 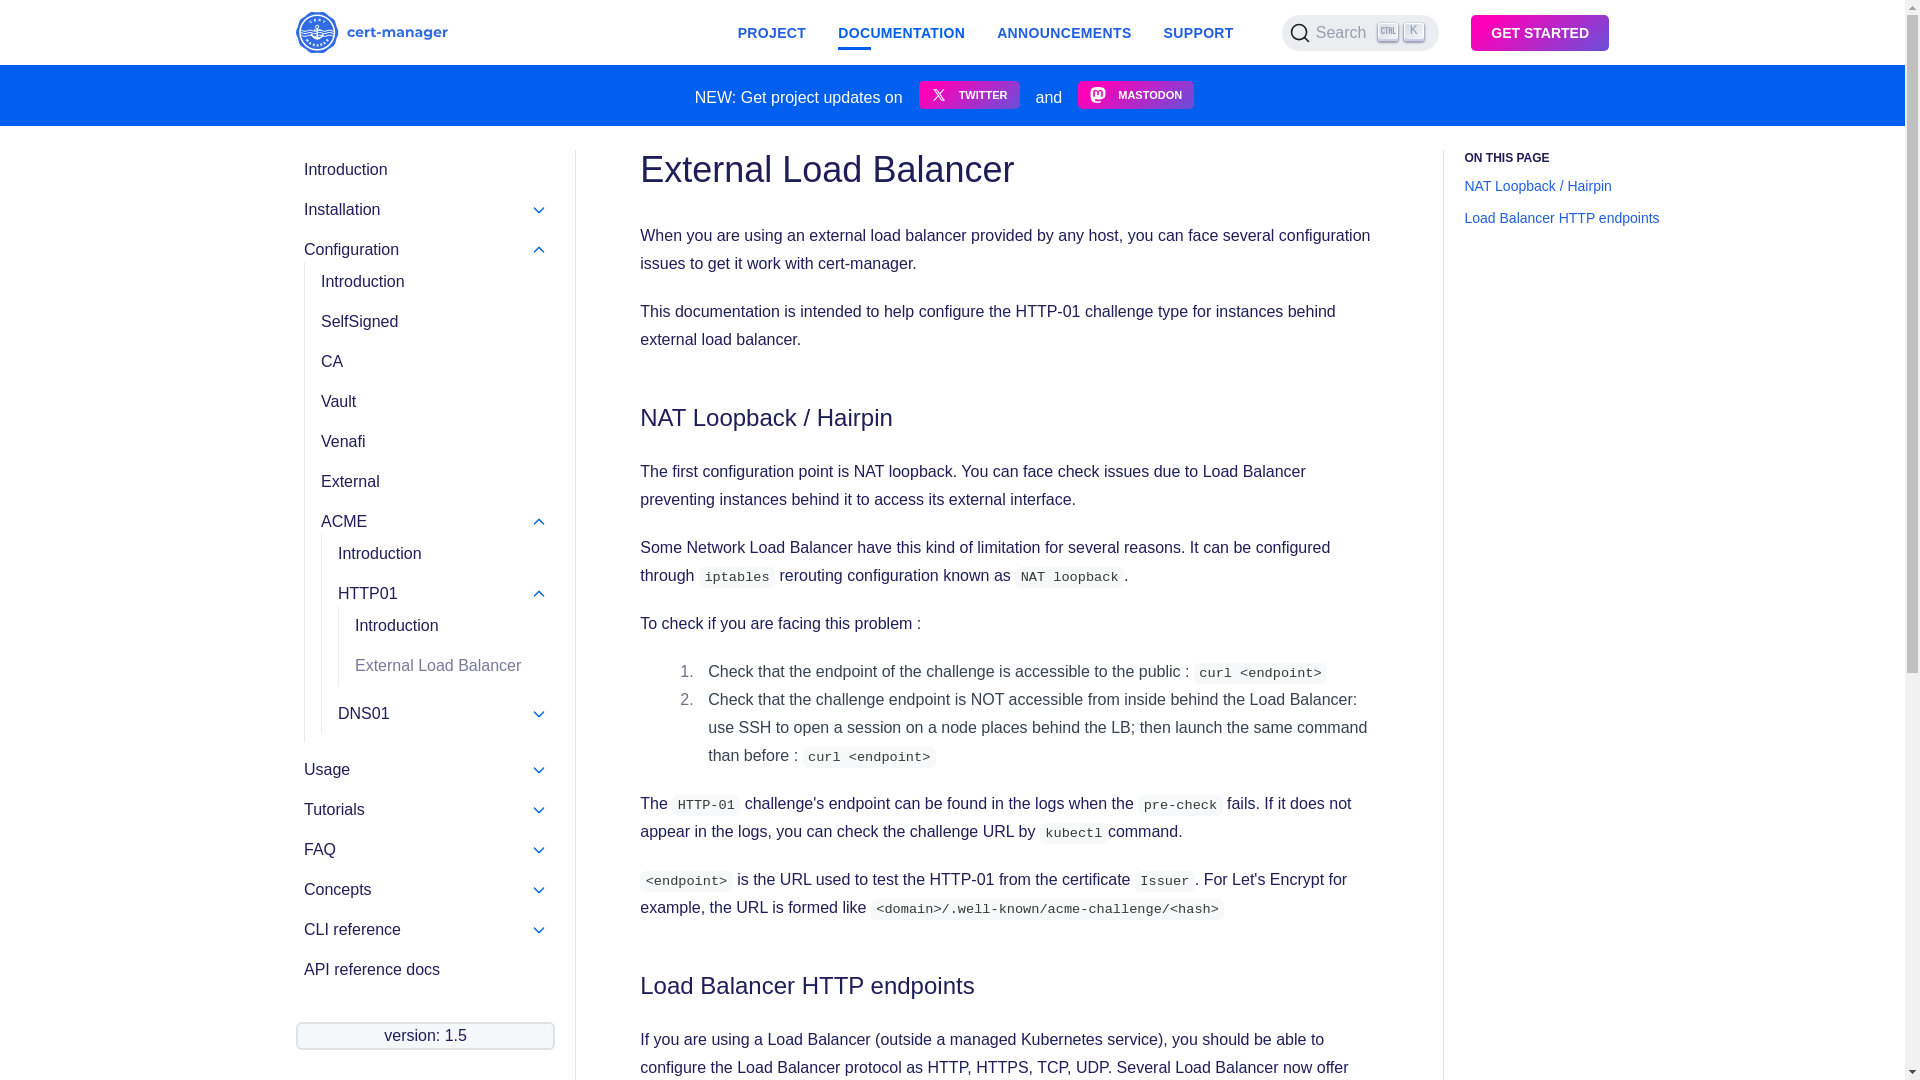 What do you see at coordinates (434, 521) in the screenshot?
I see `ACME` at bounding box center [434, 521].